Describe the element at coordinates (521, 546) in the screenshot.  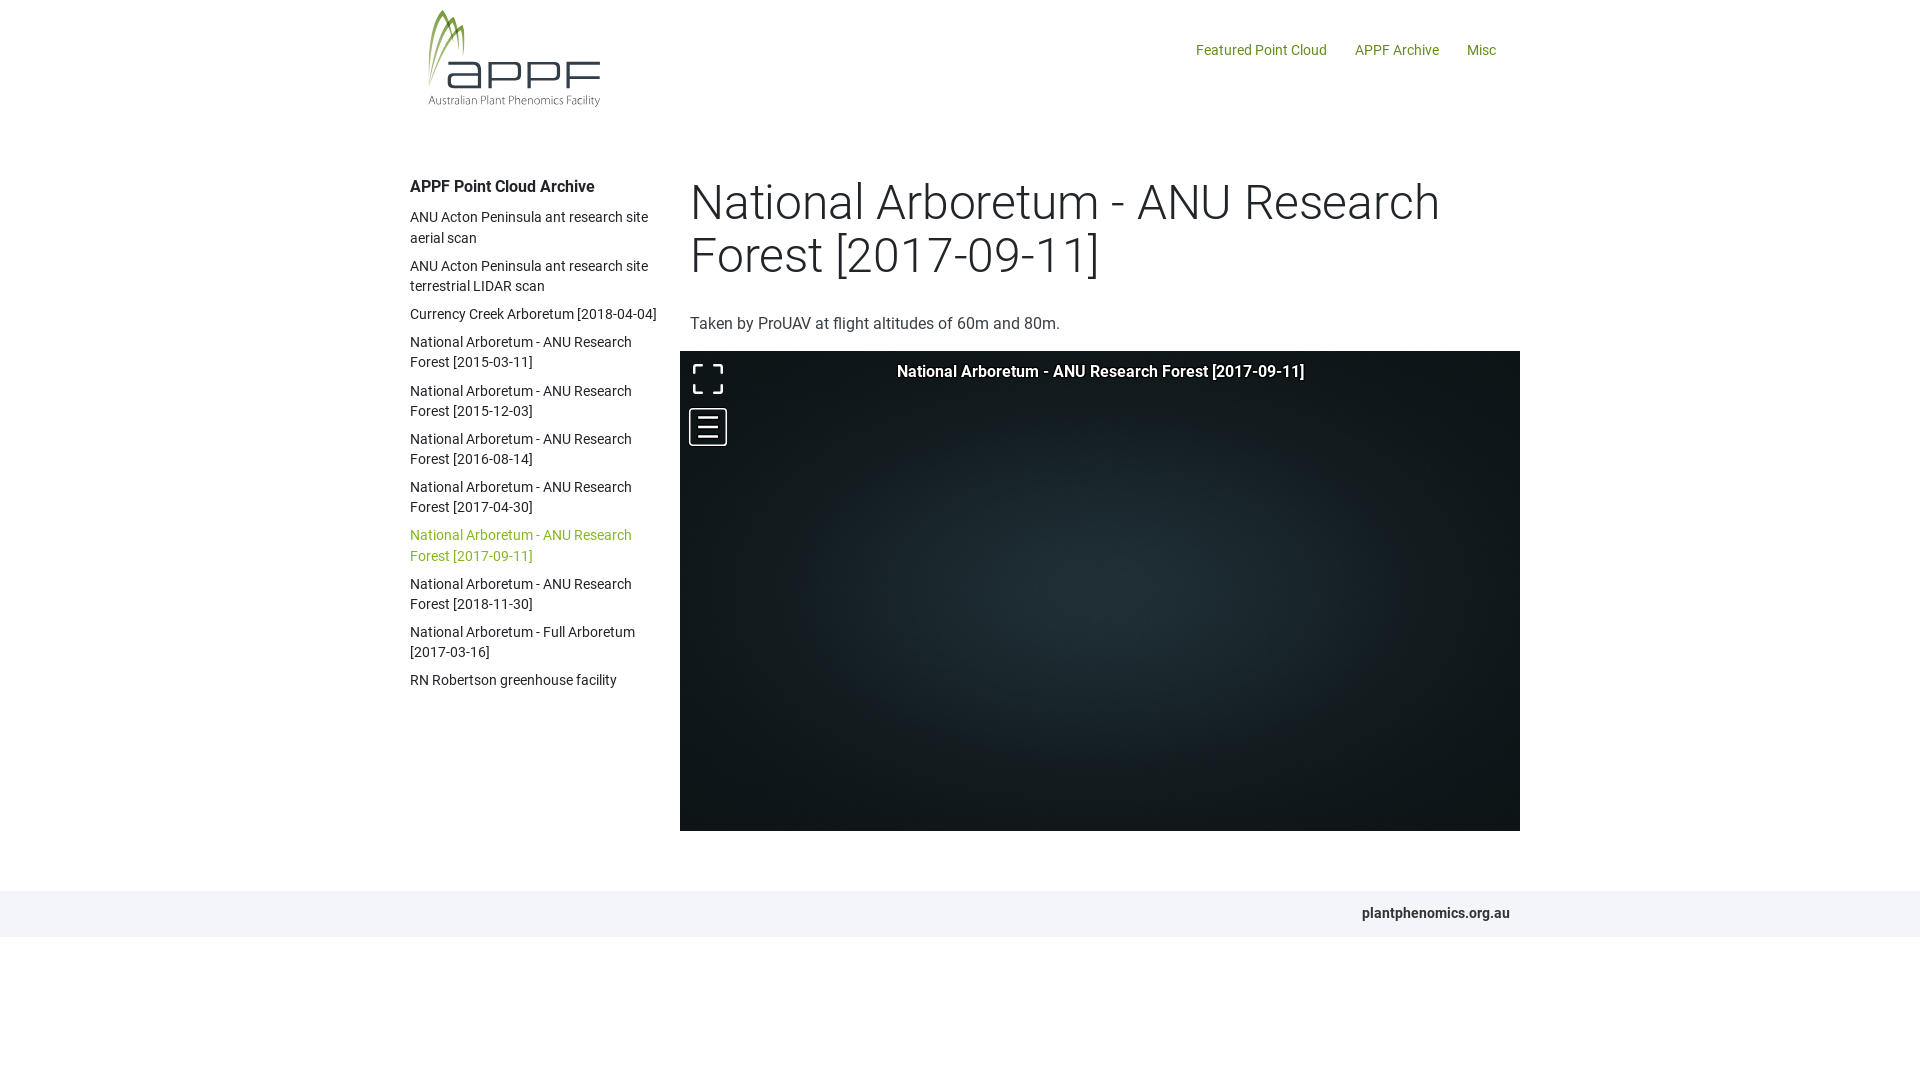
I see `National Arboretum - ANU Research Forest [2017-09-11]` at that location.